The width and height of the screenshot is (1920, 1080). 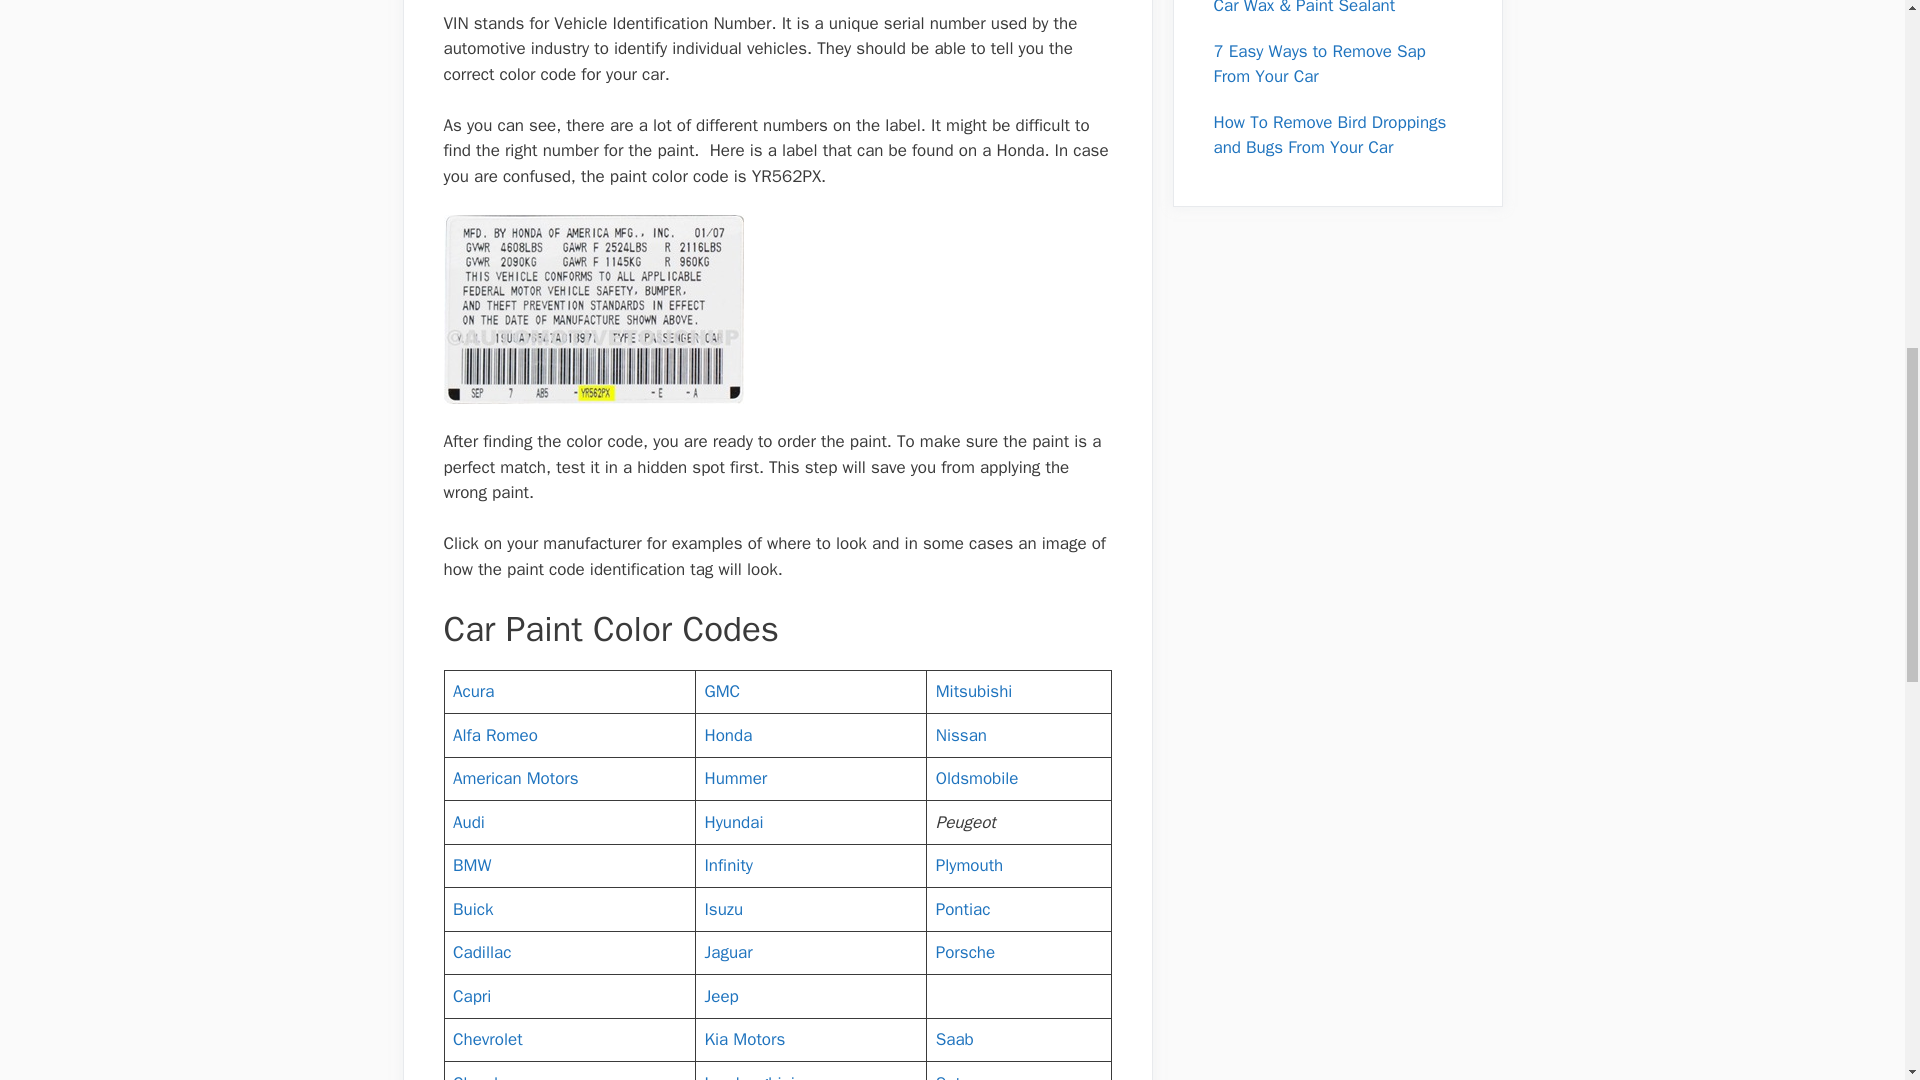 What do you see at coordinates (495, 735) in the screenshot?
I see `Alfa Romeo` at bounding box center [495, 735].